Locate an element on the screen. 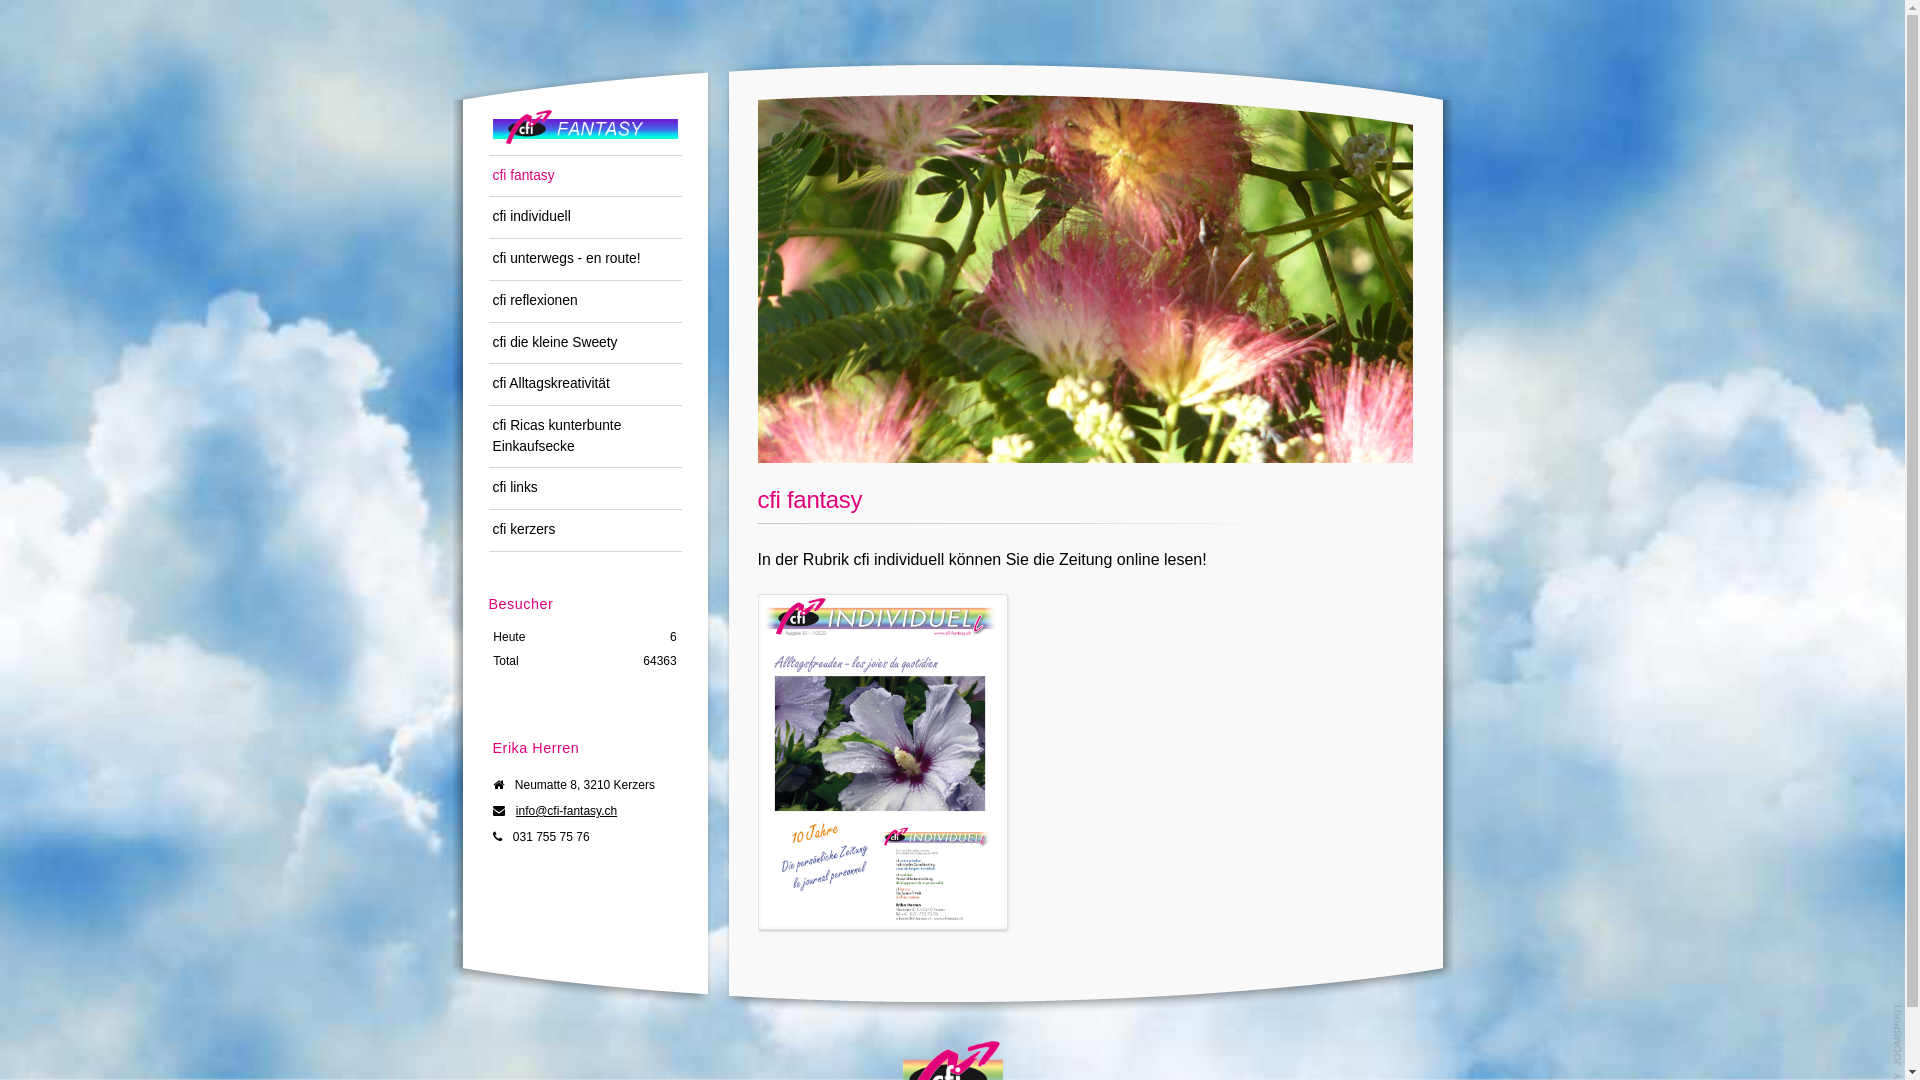  cfi kerzers is located at coordinates (584, 530).